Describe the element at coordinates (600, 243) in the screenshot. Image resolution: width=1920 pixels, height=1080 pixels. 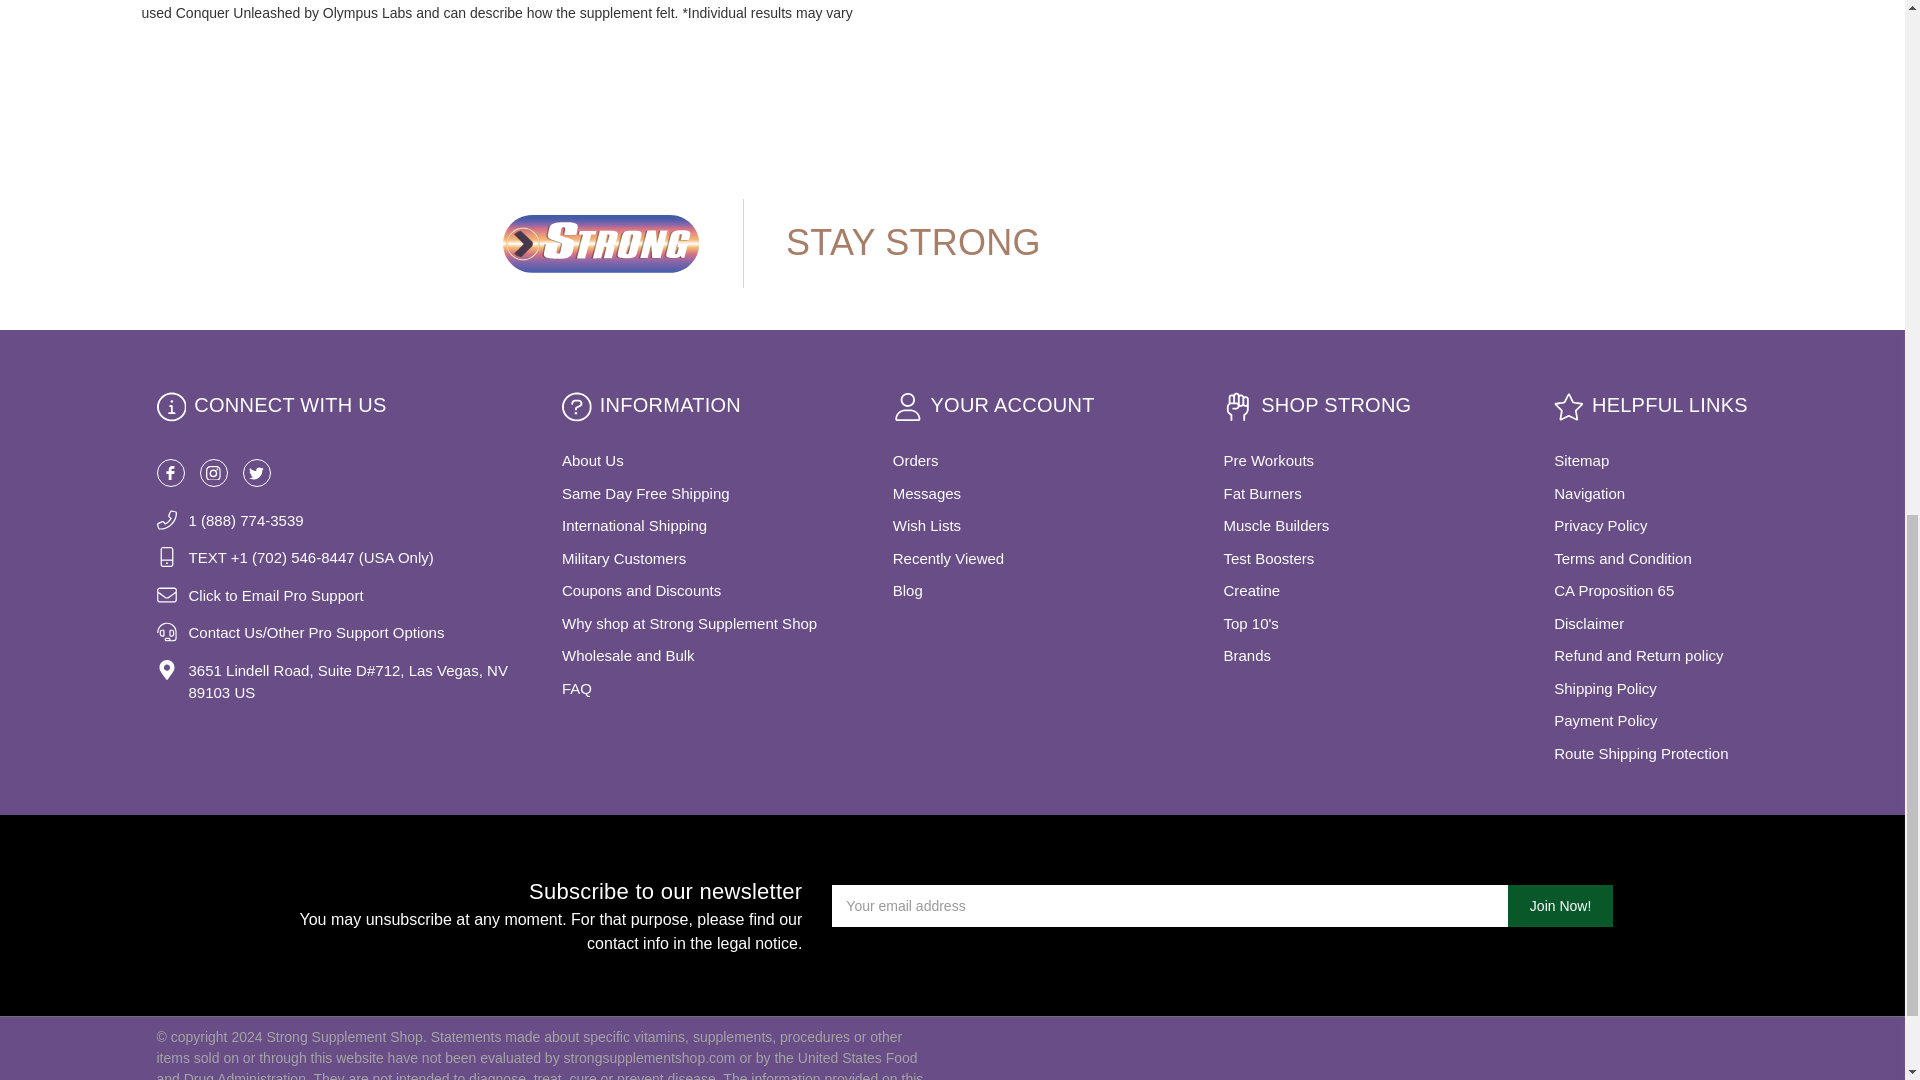
I see `Strong Supplement Shop` at that location.